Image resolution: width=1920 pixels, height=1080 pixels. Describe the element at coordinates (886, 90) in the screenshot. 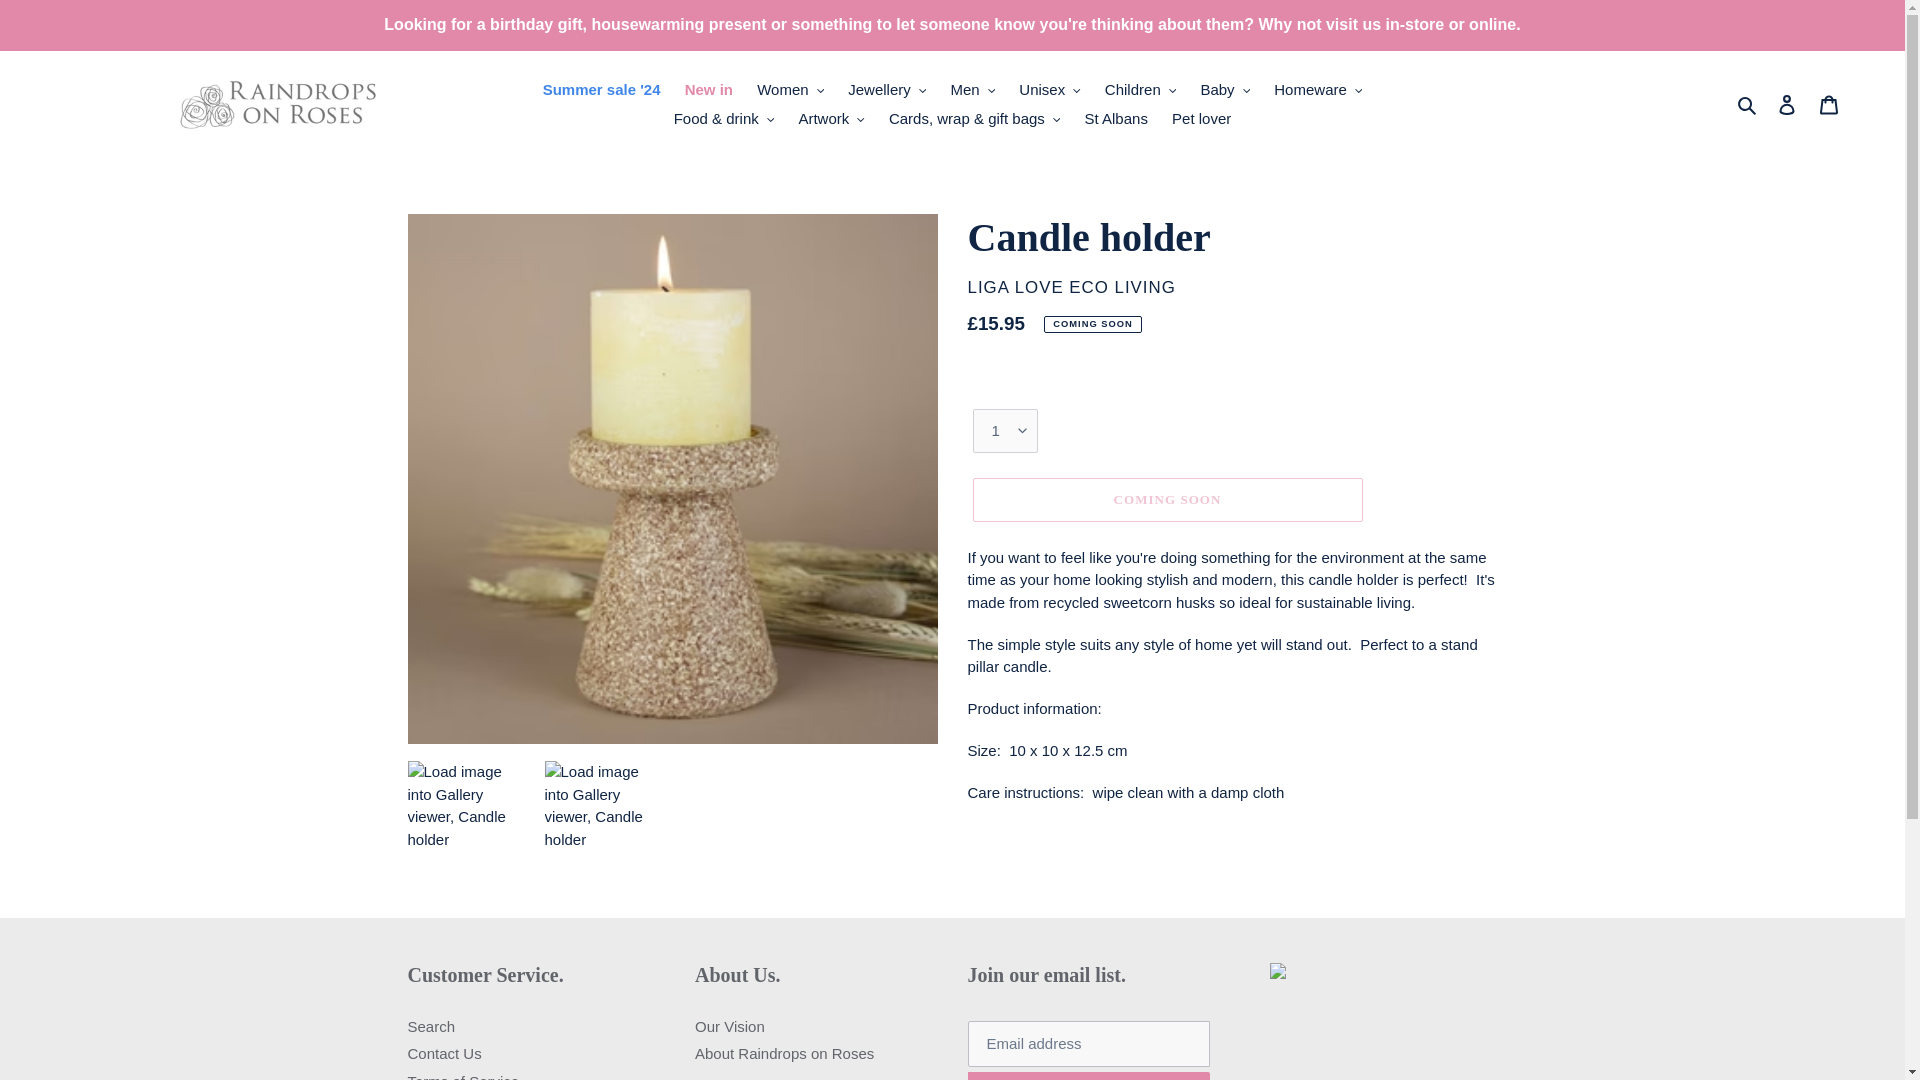

I see `Jewellery` at that location.